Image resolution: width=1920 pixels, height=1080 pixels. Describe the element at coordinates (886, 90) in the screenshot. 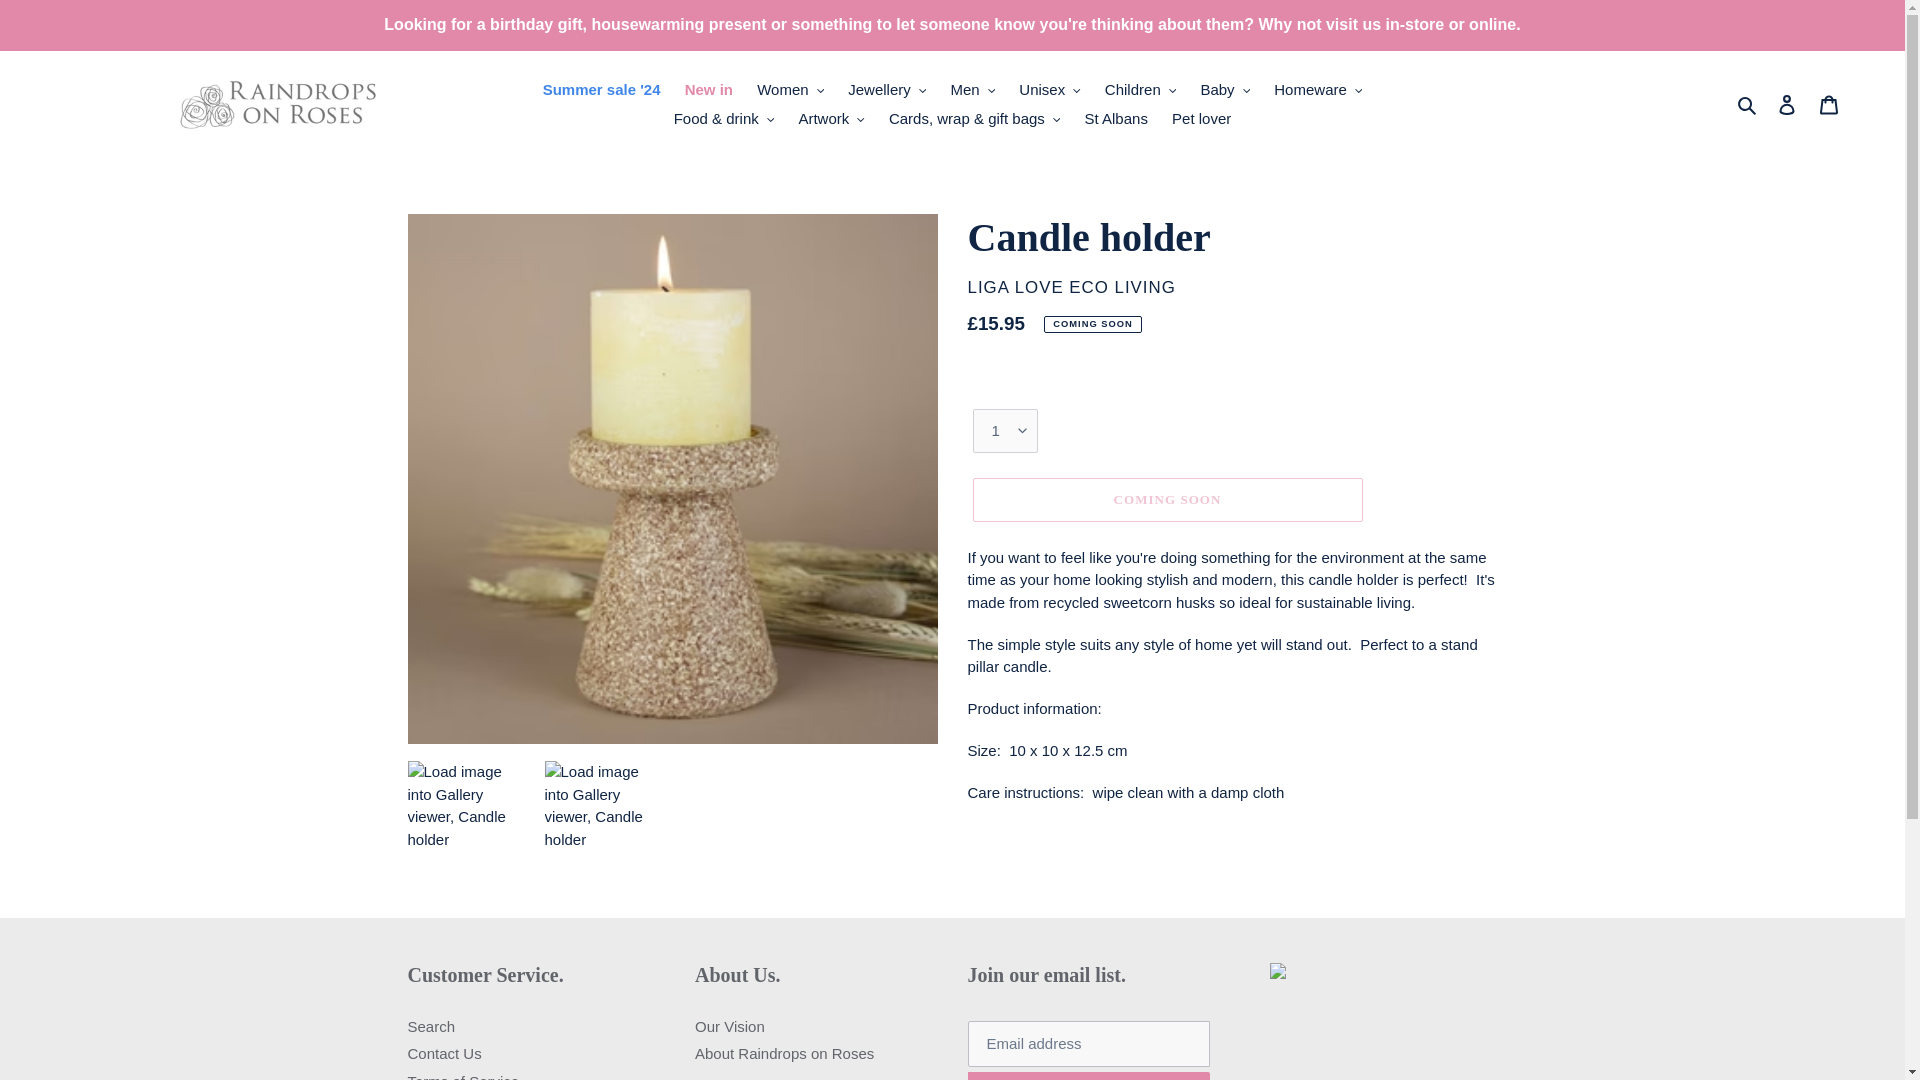

I see `Jewellery` at that location.